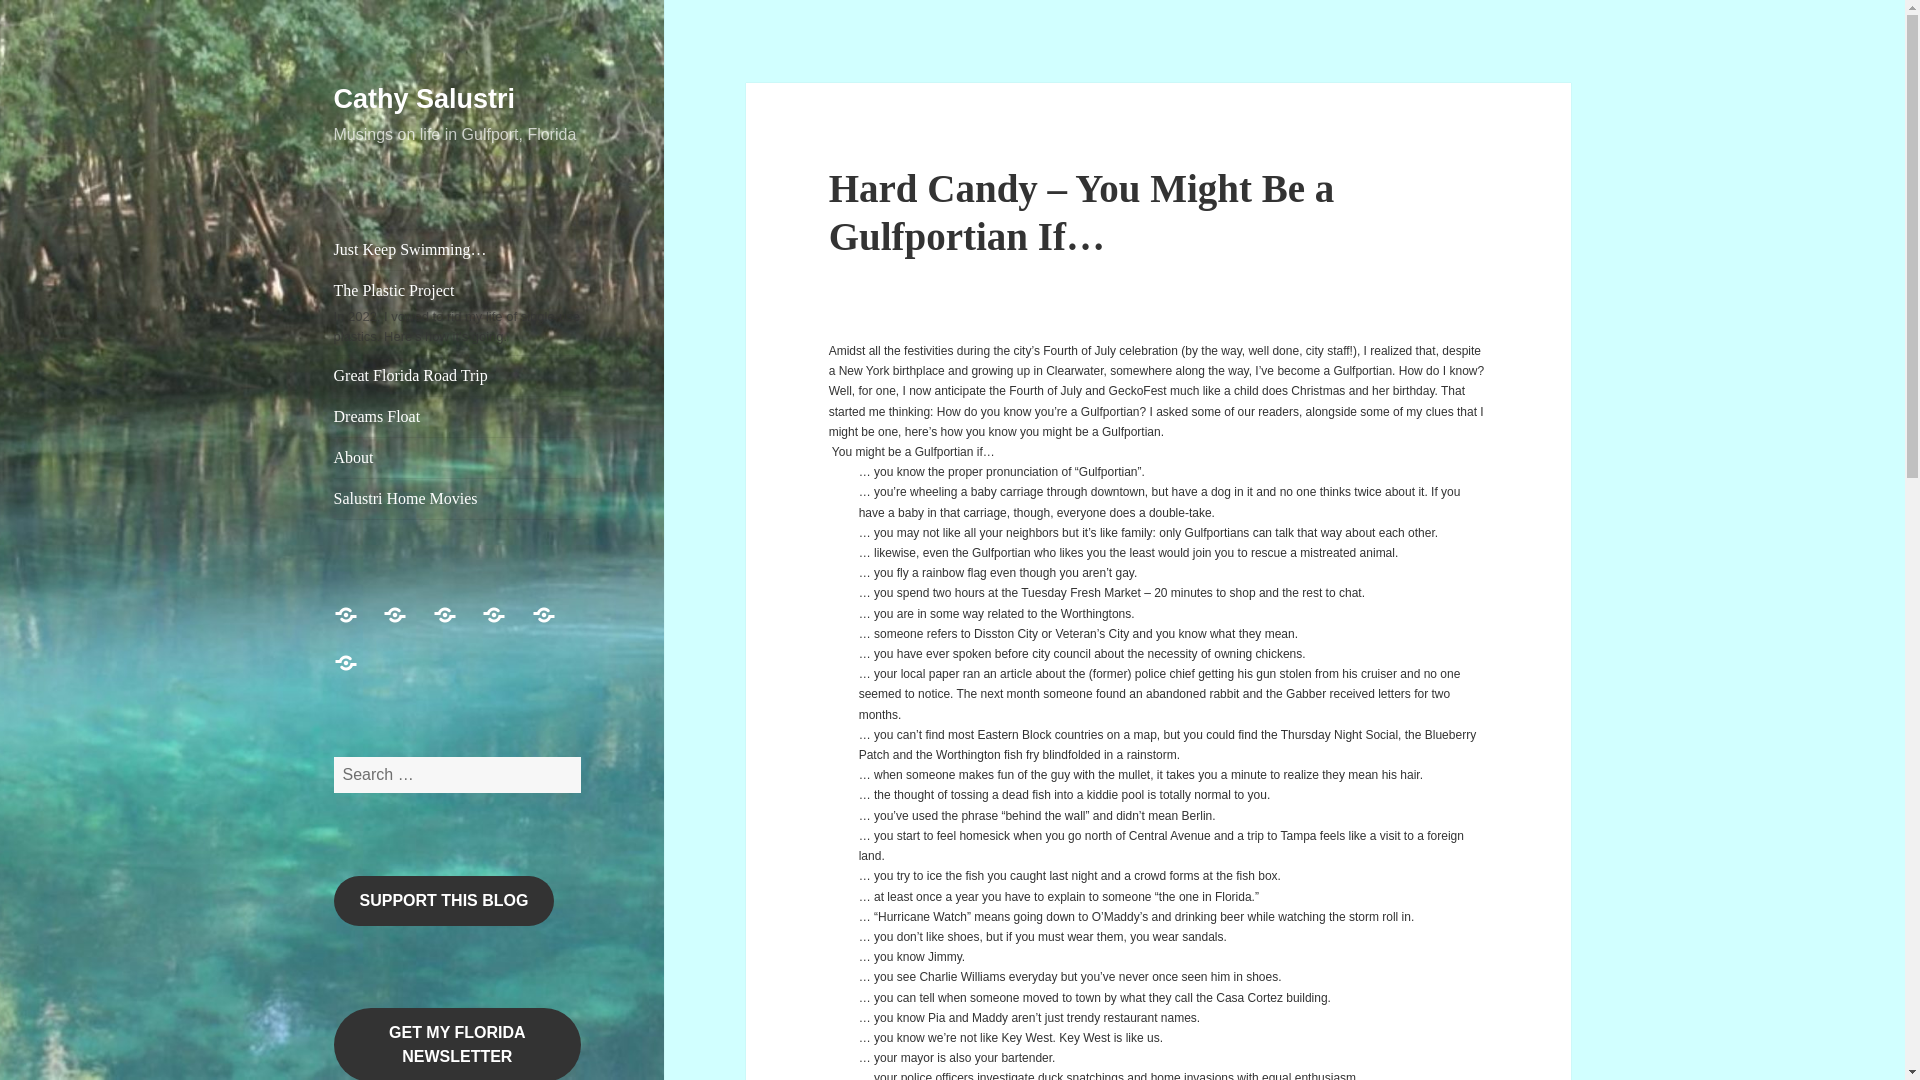 The width and height of the screenshot is (1920, 1080). I want to click on Cathy Salustri casual photography, so click(505, 626).